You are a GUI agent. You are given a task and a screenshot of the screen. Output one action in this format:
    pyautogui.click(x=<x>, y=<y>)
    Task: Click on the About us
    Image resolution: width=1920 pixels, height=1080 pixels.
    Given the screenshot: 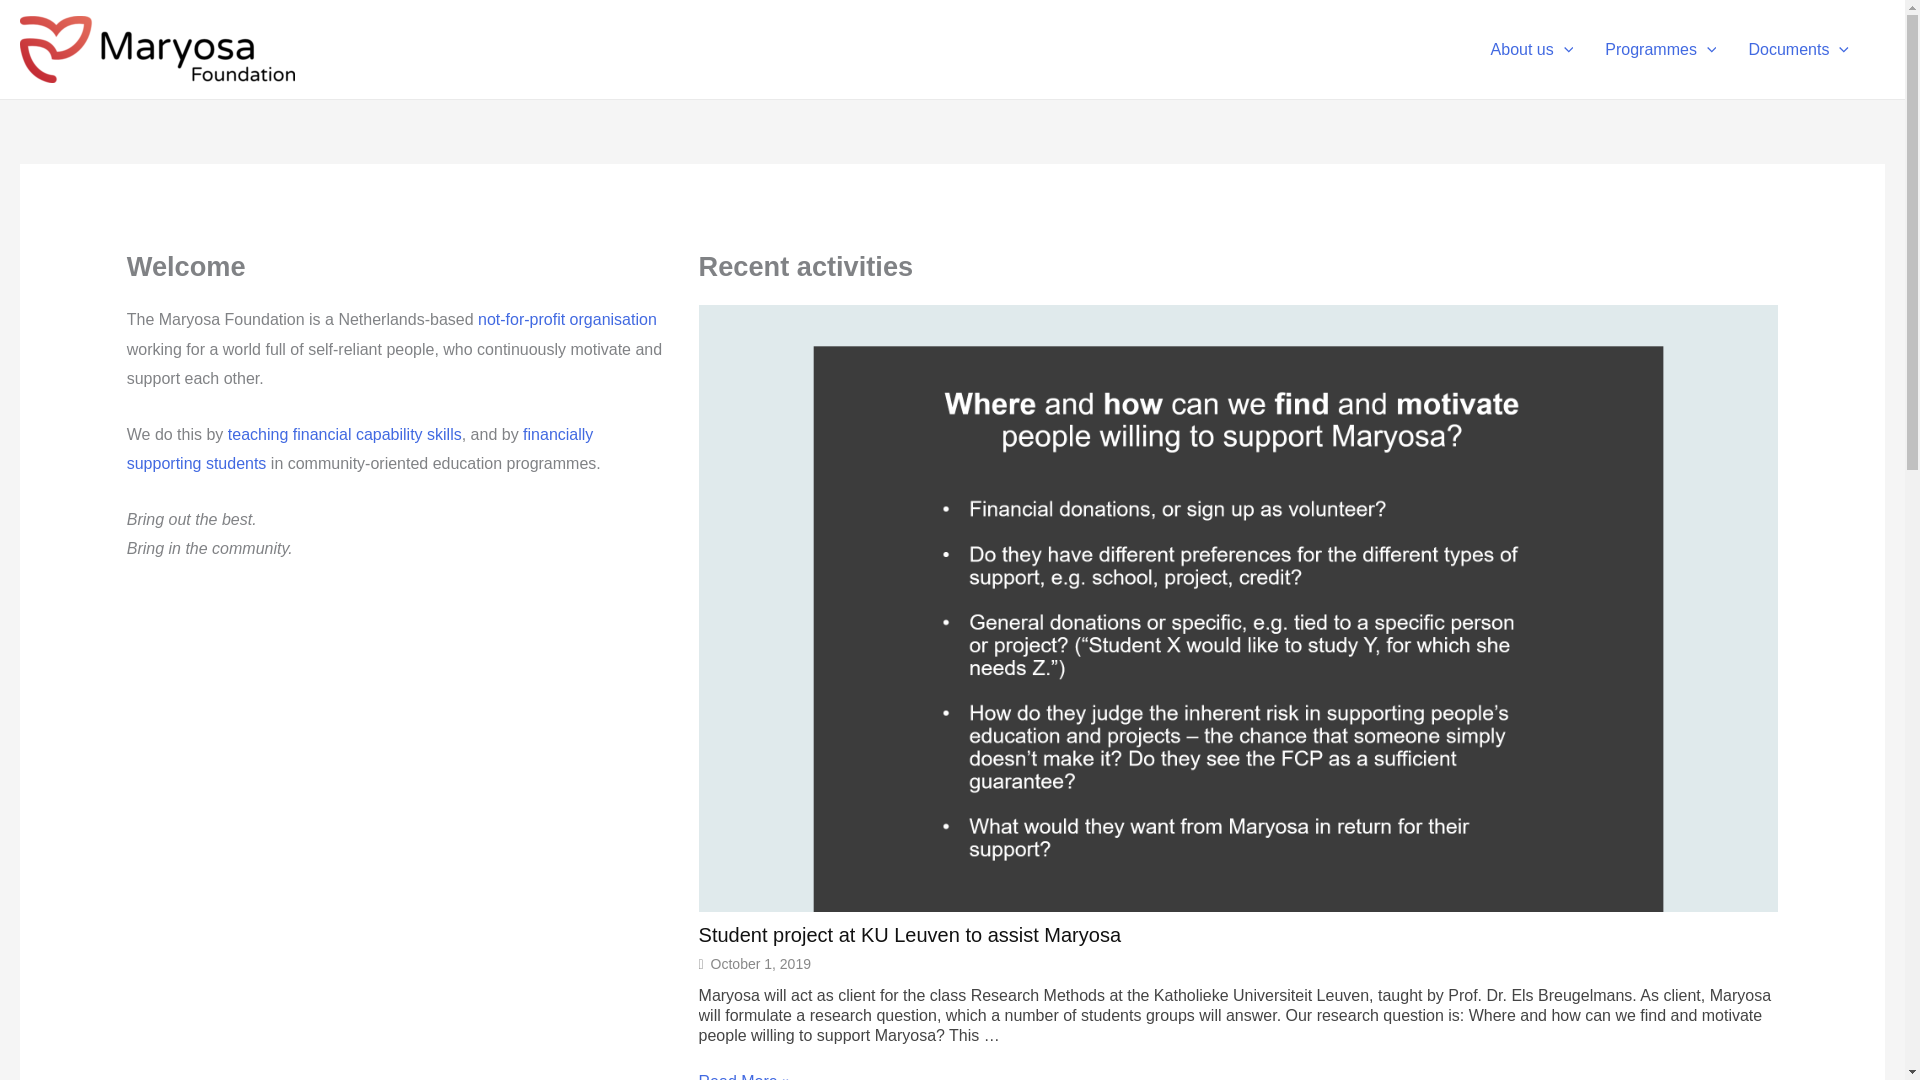 What is the action you would take?
    pyautogui.click(x=1532, y=49)
    